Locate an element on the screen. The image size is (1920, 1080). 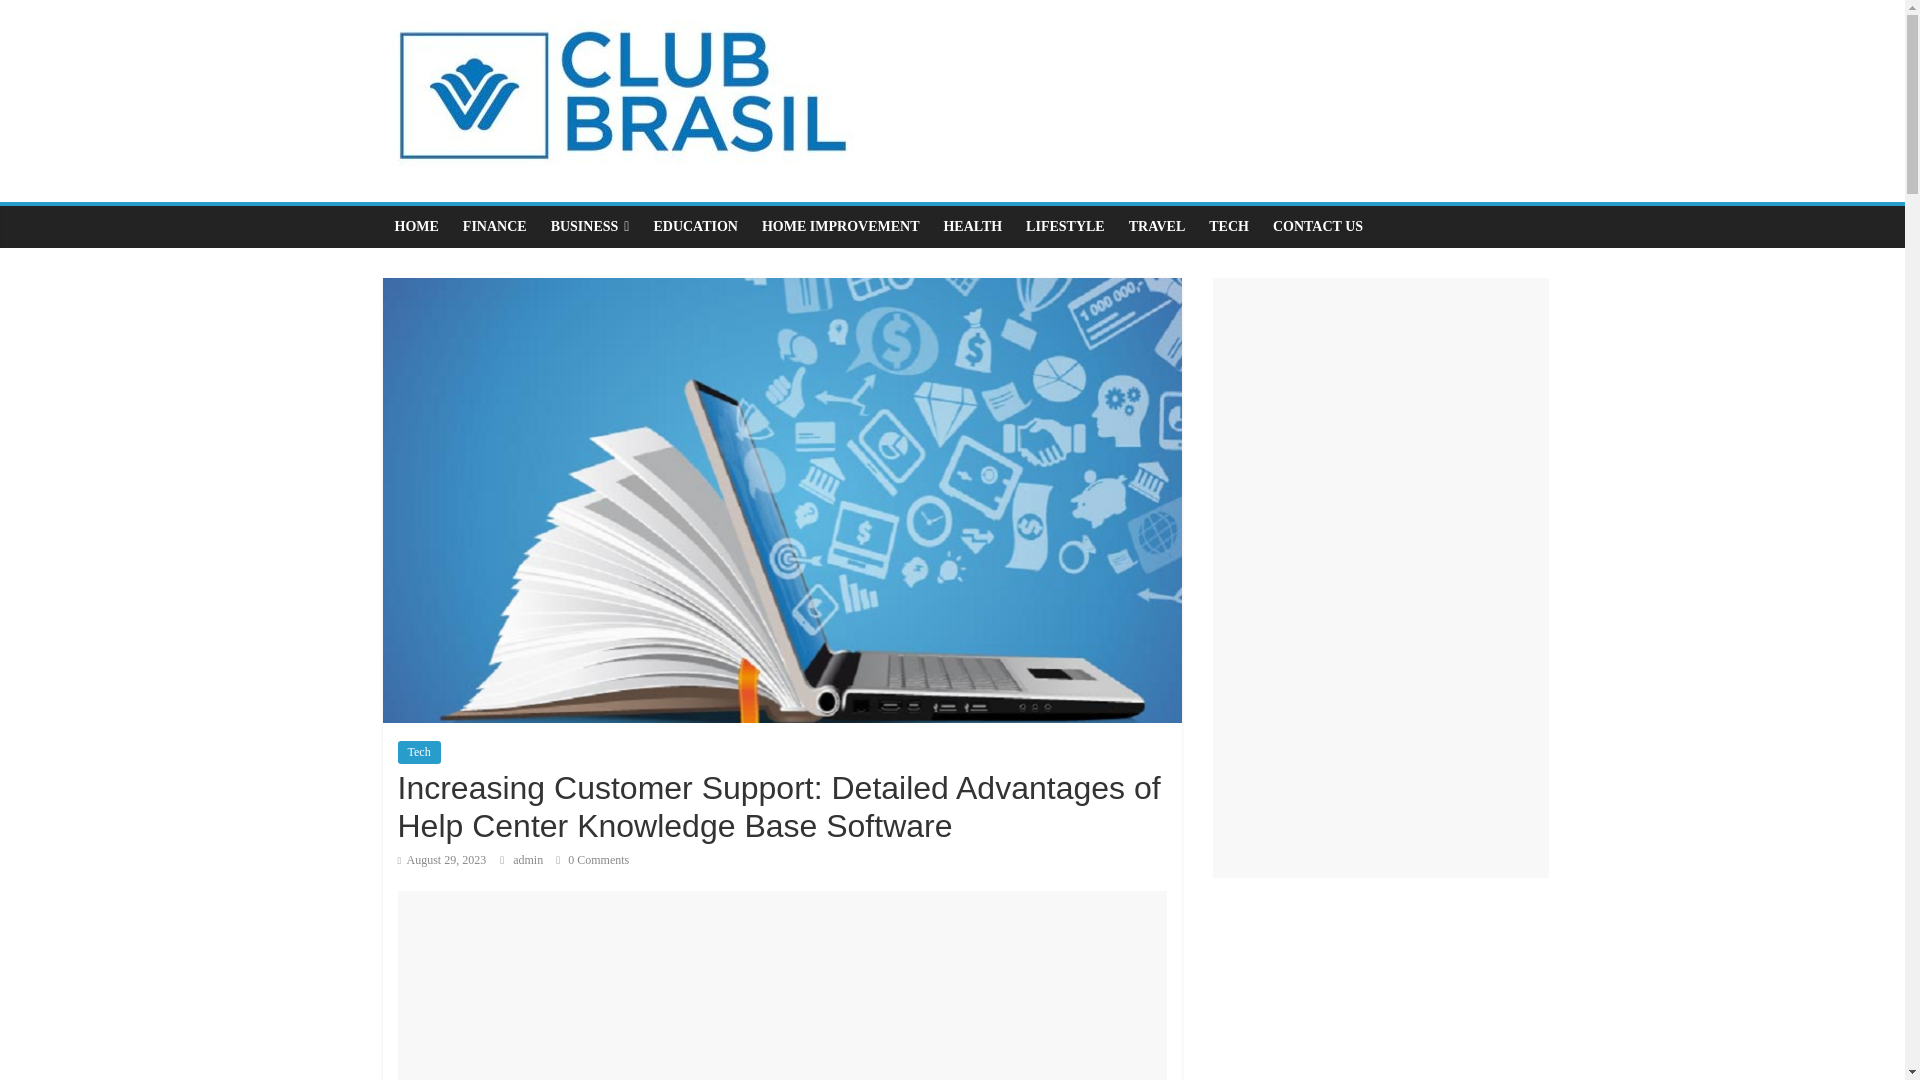
August 29, 2023 is located at coordinates (442, 860).